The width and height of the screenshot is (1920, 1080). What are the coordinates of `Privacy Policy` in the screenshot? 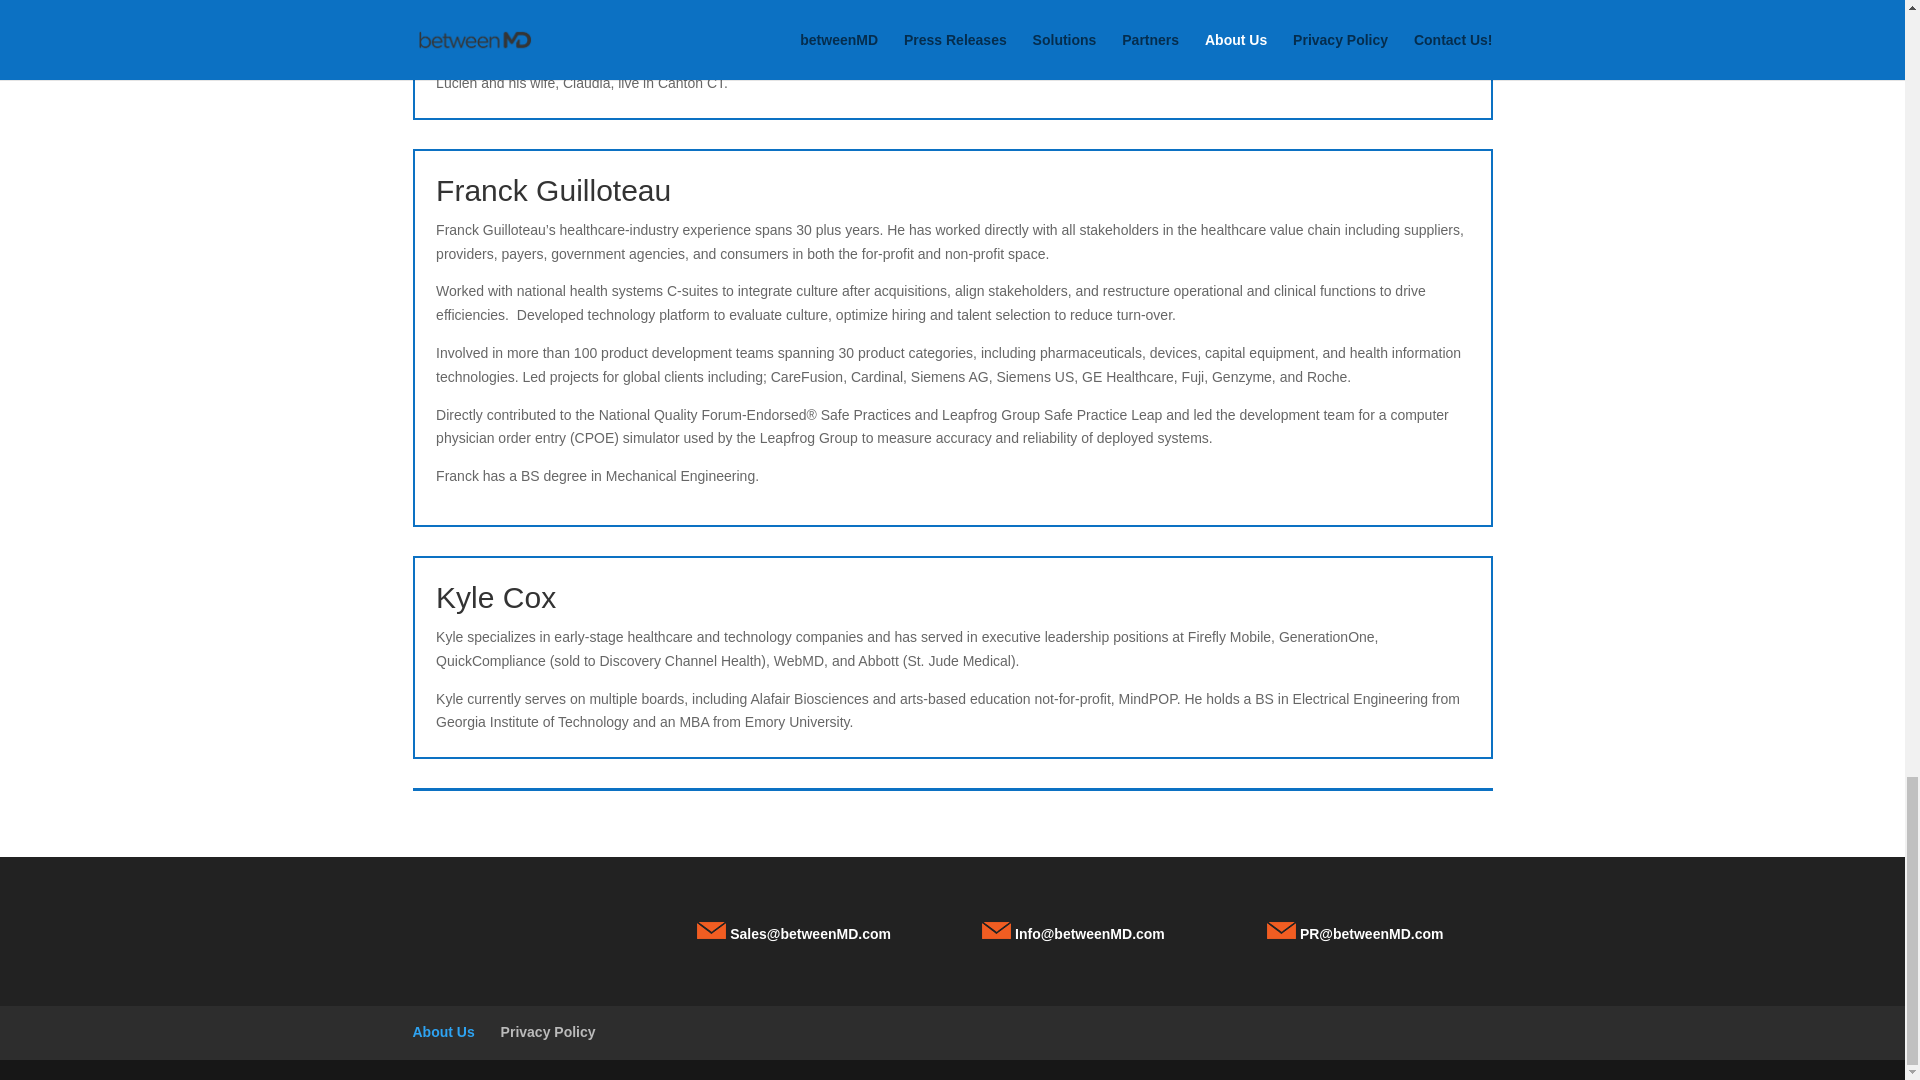 It's located at (548, 1032).